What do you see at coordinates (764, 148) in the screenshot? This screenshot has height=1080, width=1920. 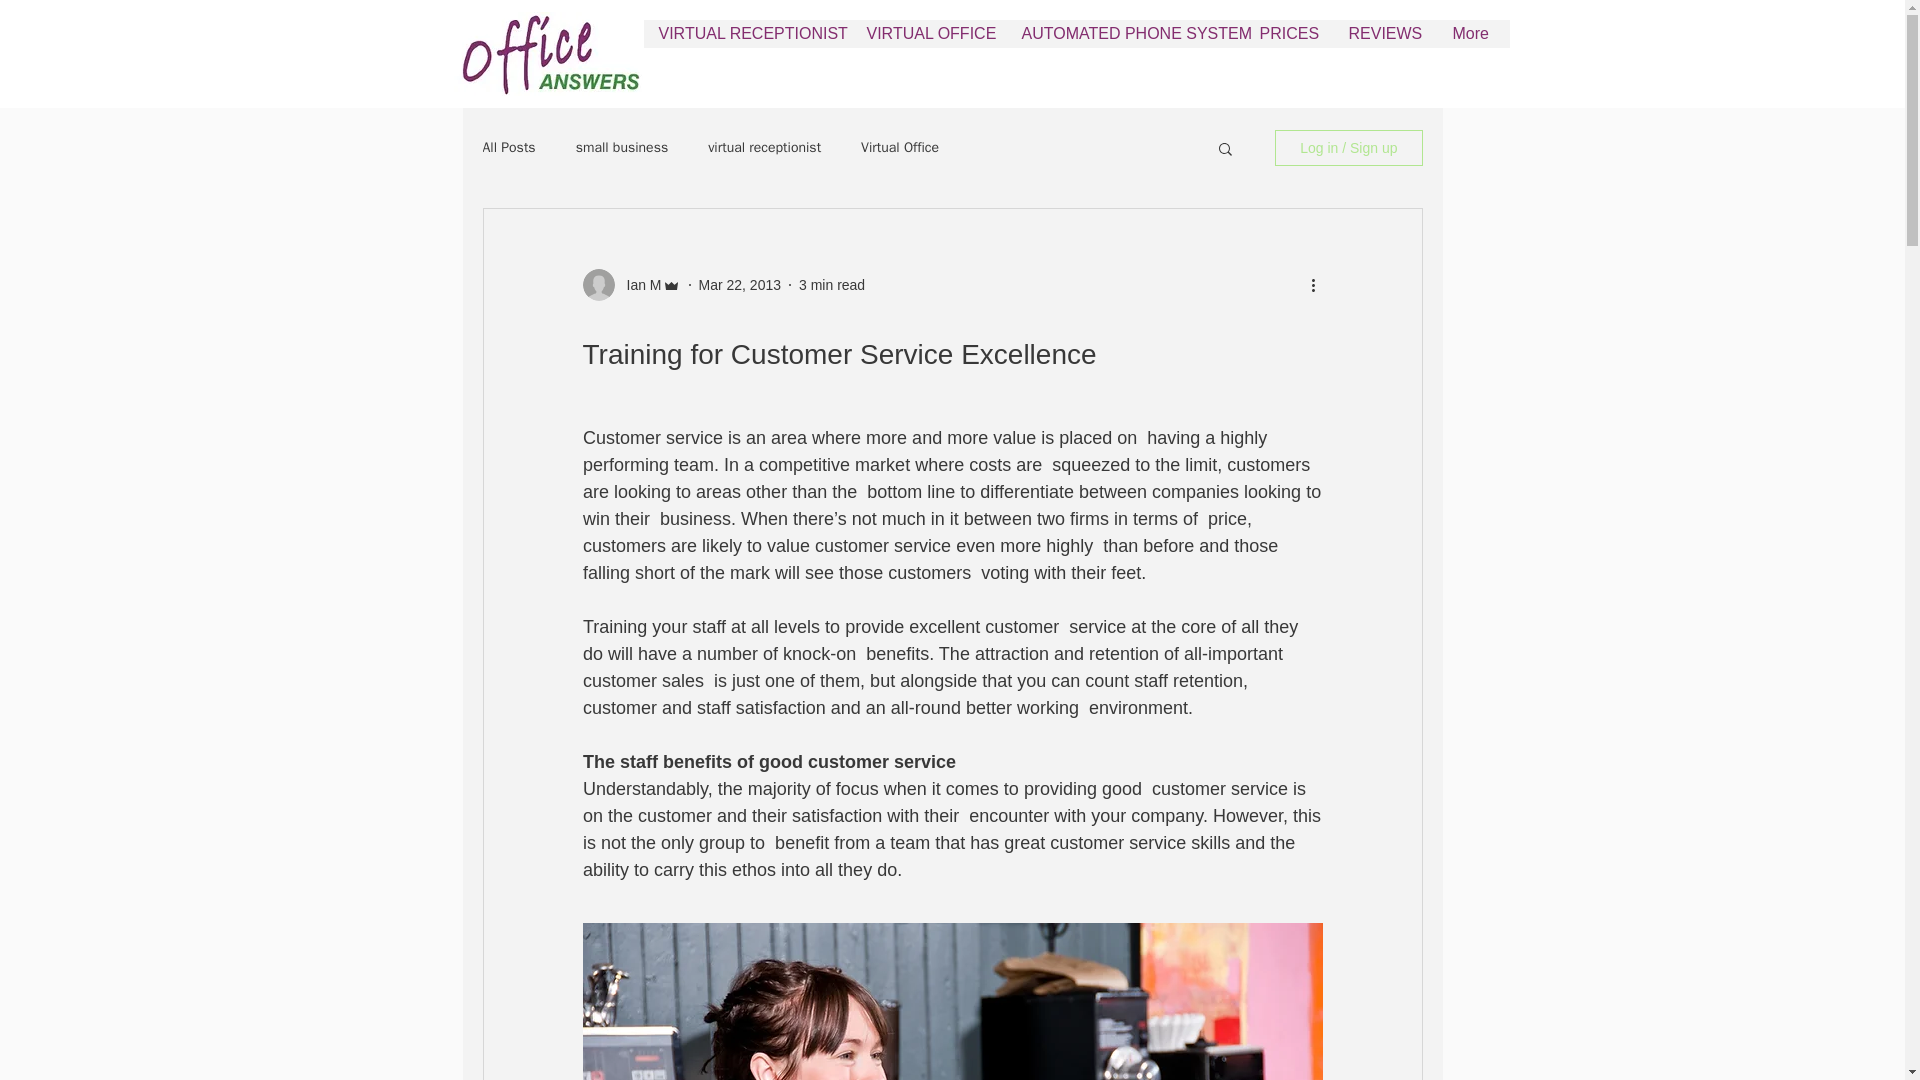 I see `virtual receptionist` at bounding box center [764, 148].